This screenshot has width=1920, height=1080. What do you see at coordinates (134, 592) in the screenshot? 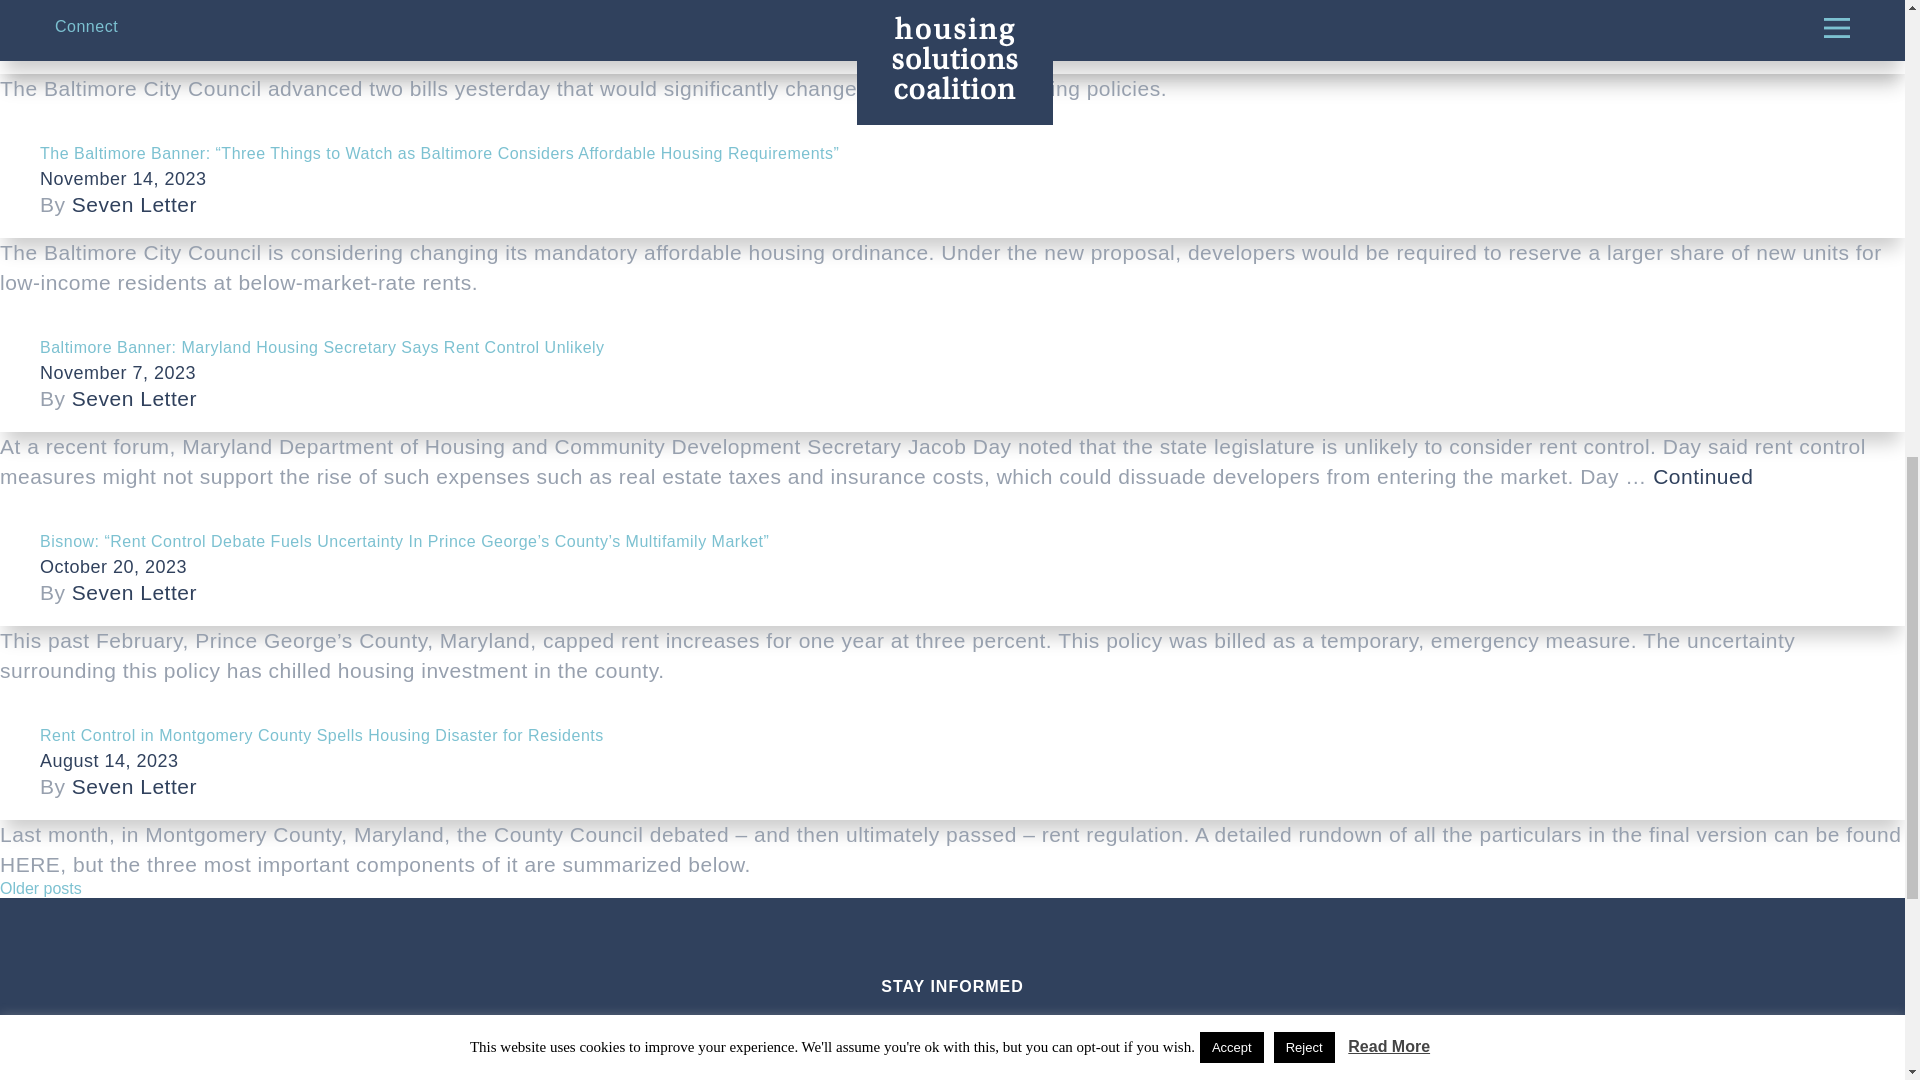
I see `Seven Letter` at bounding box center [134, 592].